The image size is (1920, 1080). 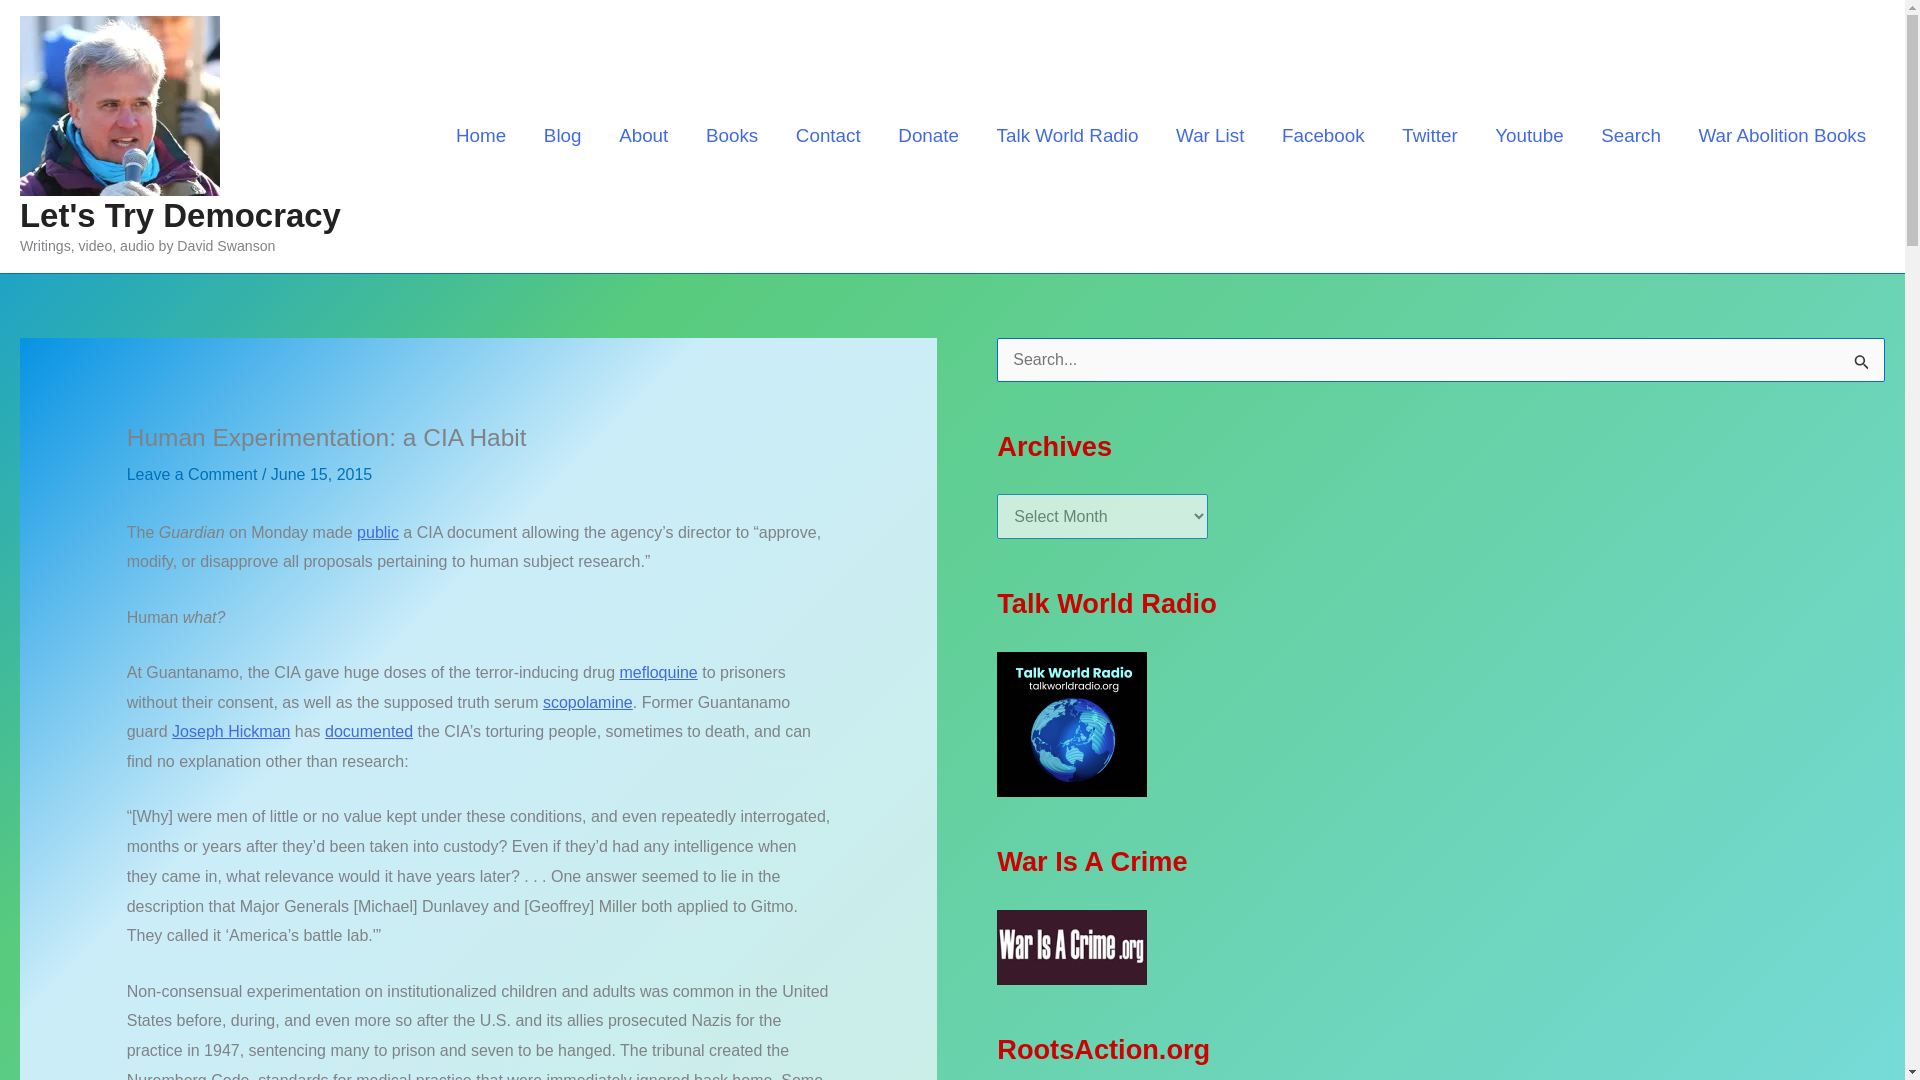 What do you see at coordinates (378, 532) in the screenshot?
I see `public` at bounding box center [378, 532].